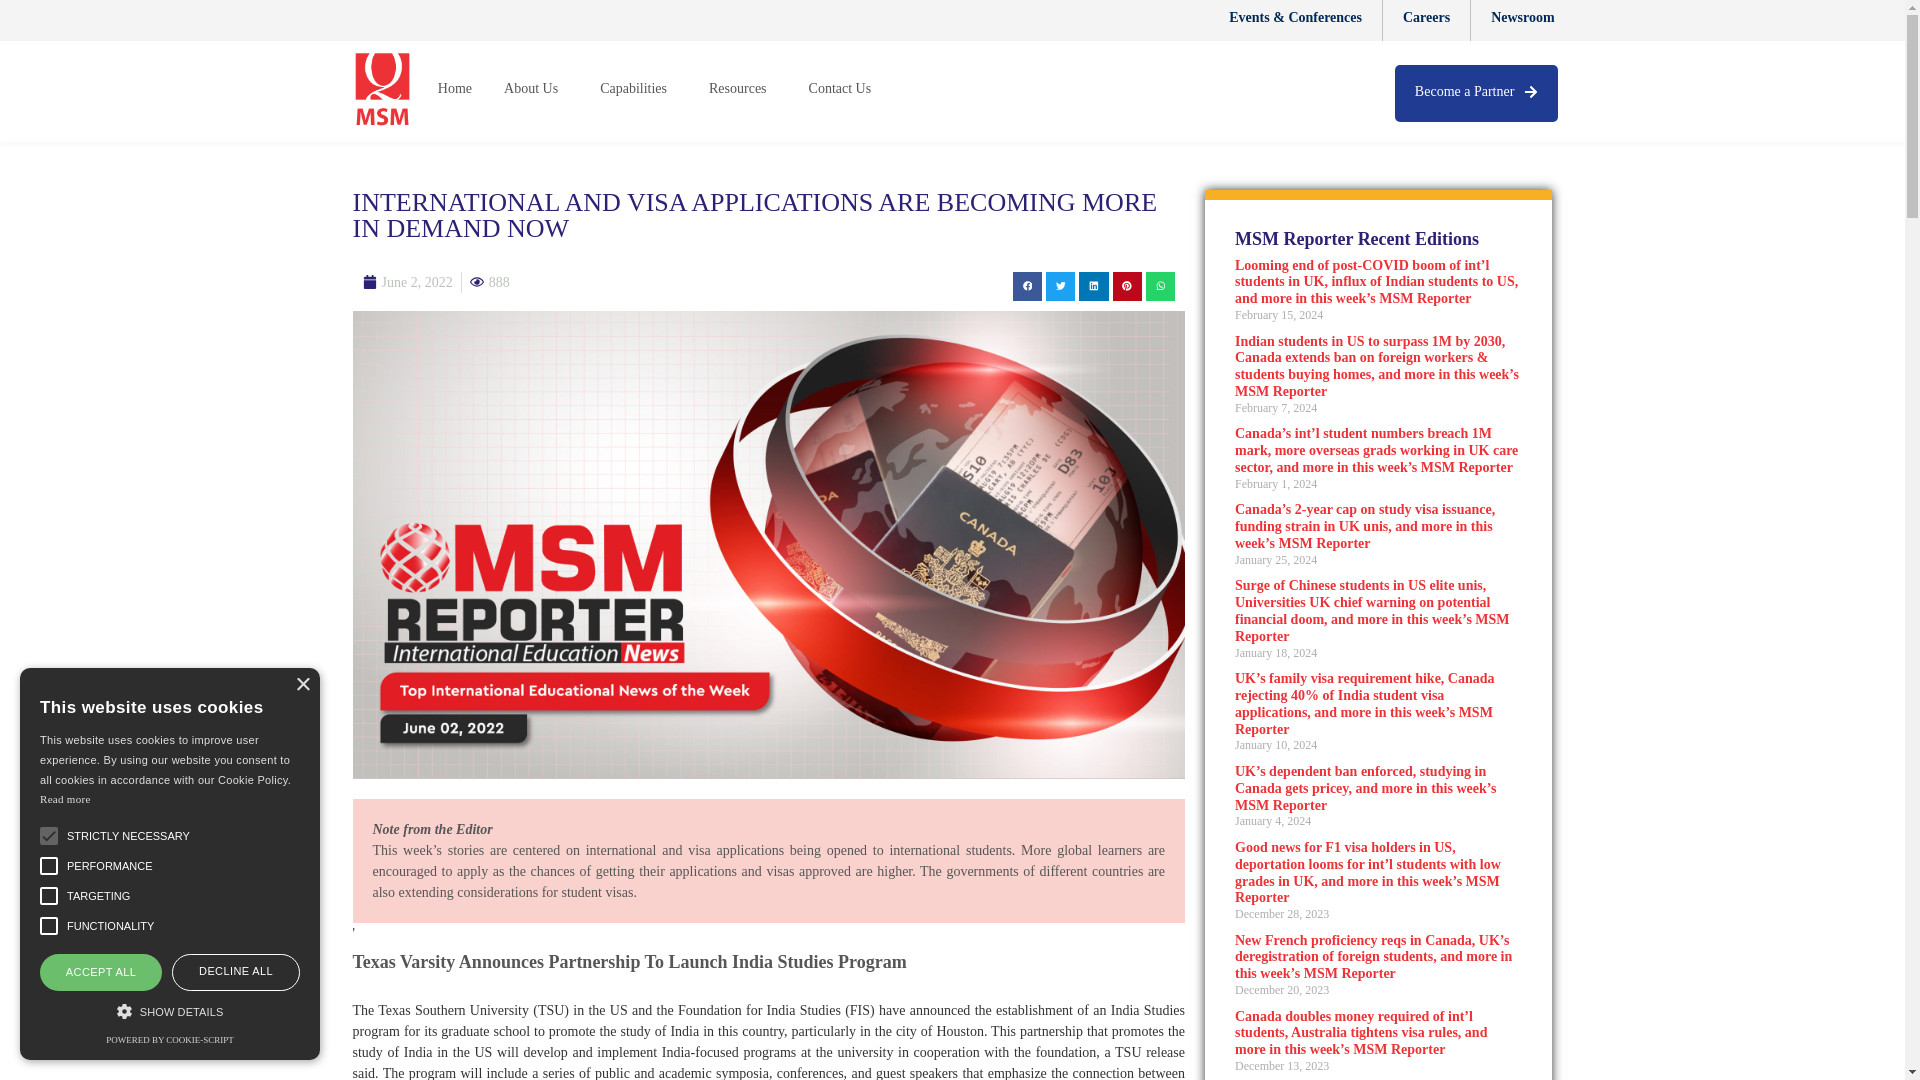 Image resolution: width=1920 pixels, height=1080 pixels. Describe the element at coordinates (1522, 20) in the screenshot. I see `Newsroom` at that location.